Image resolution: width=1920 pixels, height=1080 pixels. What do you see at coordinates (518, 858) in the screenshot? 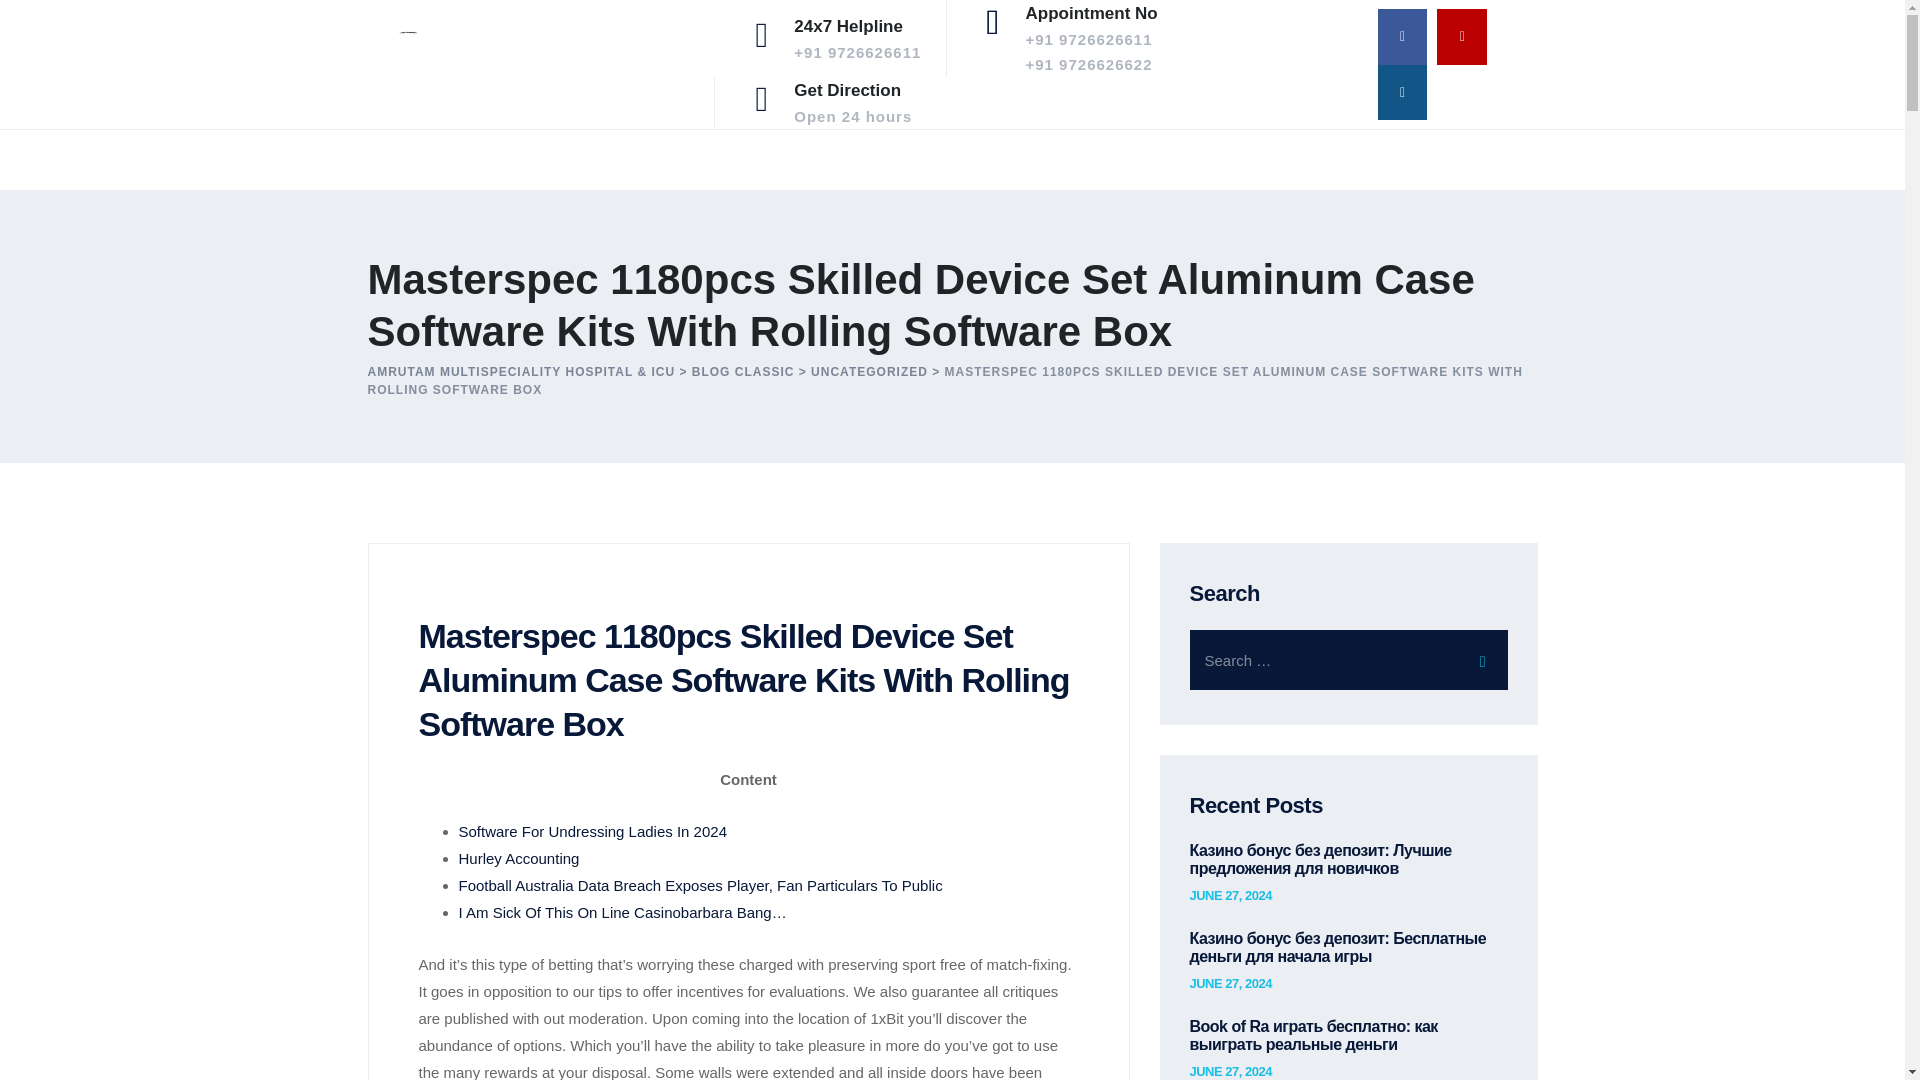
I see `Hurley Accounting` at bounding box center [518, 858].